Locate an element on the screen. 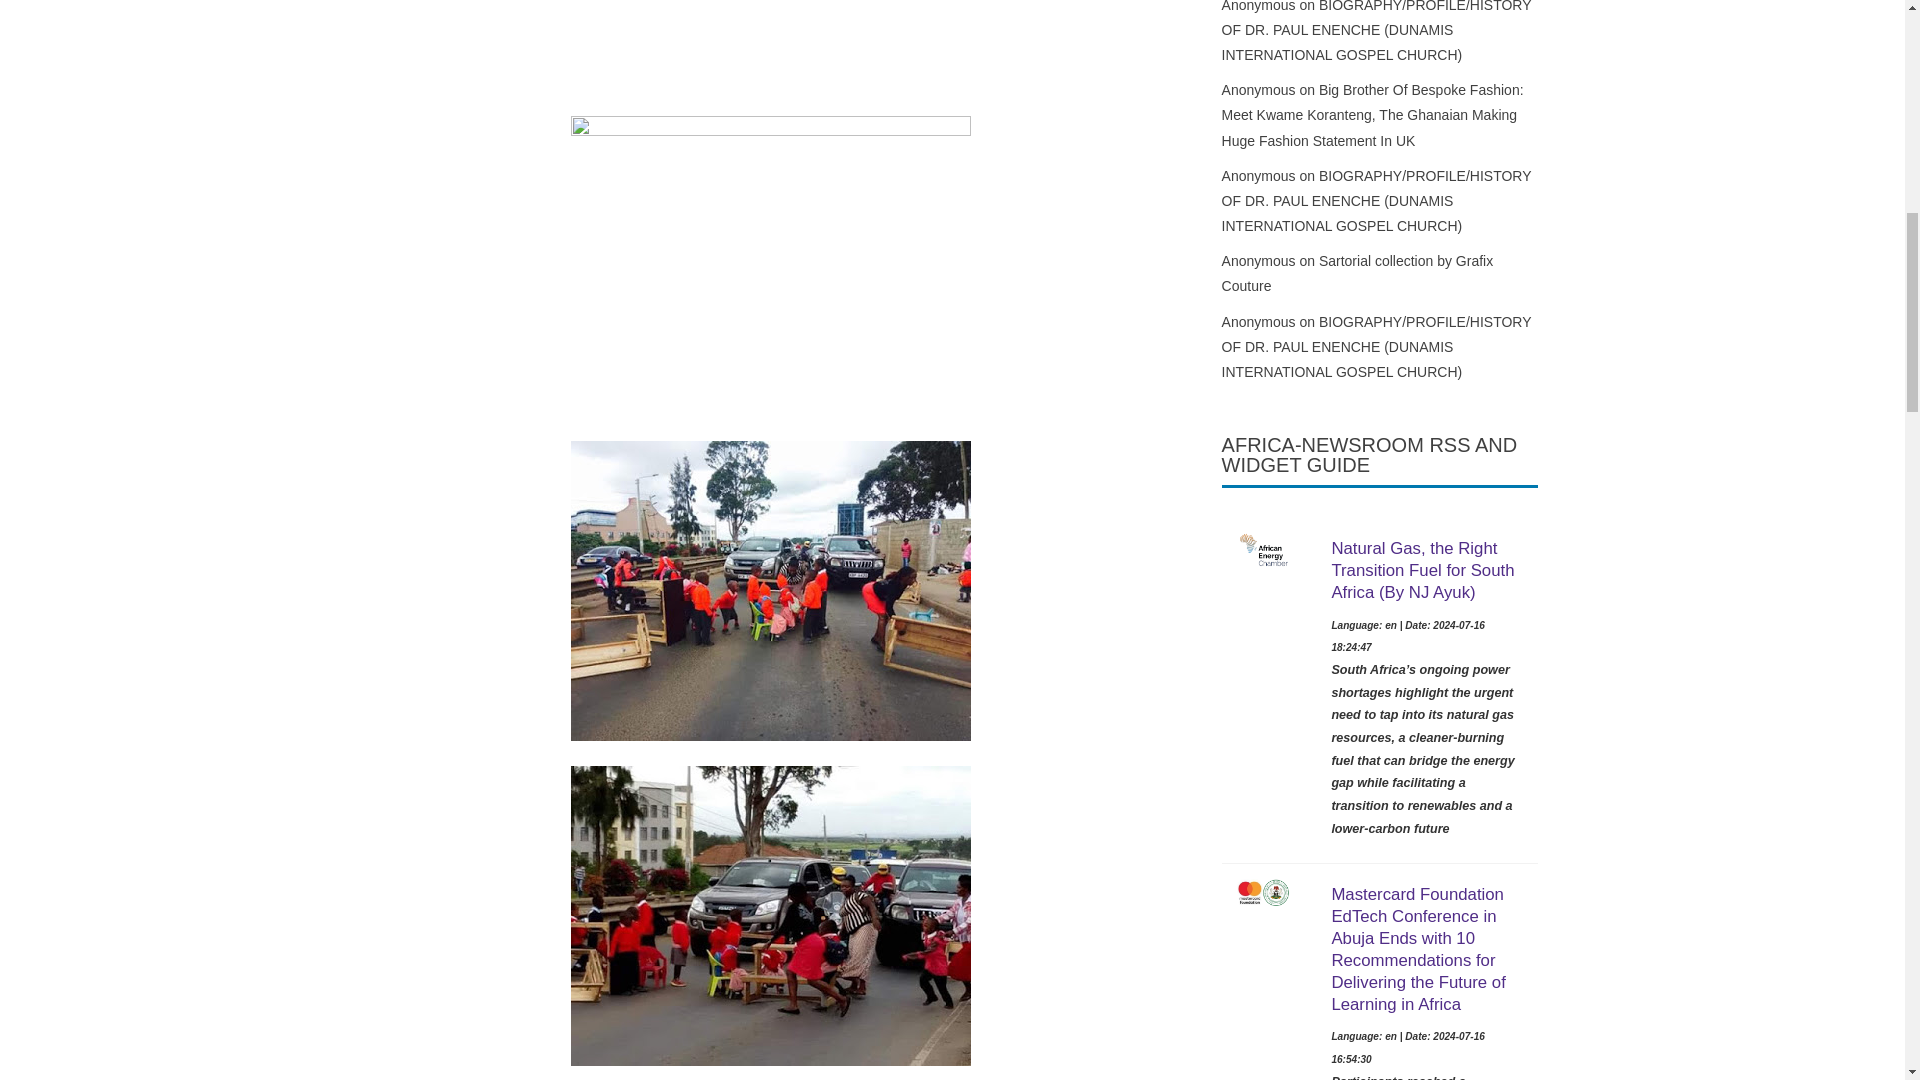 This screenshot has height=1080, width=1920. Sartorial collection by Grafix Couture is located at coordinates (1357, 272).